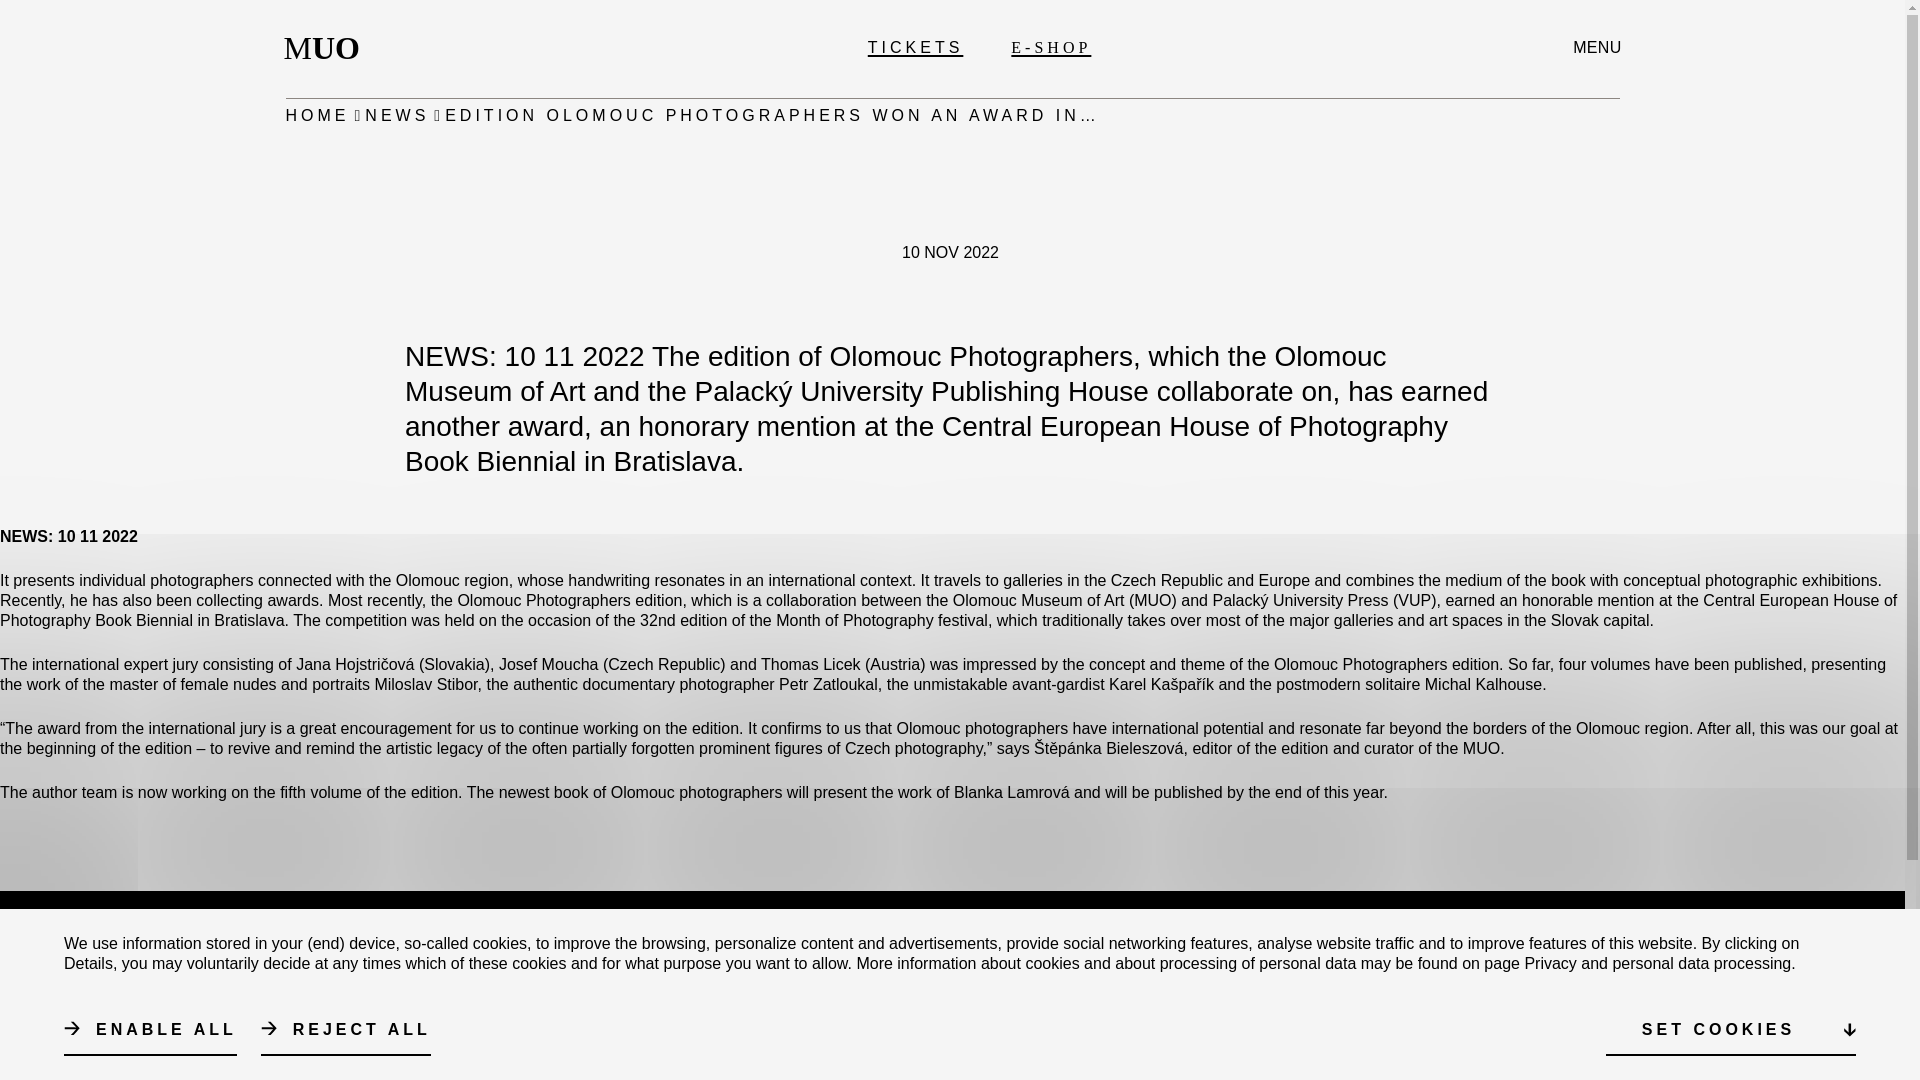 Image resolution: width=1920 pixels, height=1080 pixels. Describe the element at coordinates (328, 48) in the screenshot. I see `MUSEUM OF MODERN ART` at that location.